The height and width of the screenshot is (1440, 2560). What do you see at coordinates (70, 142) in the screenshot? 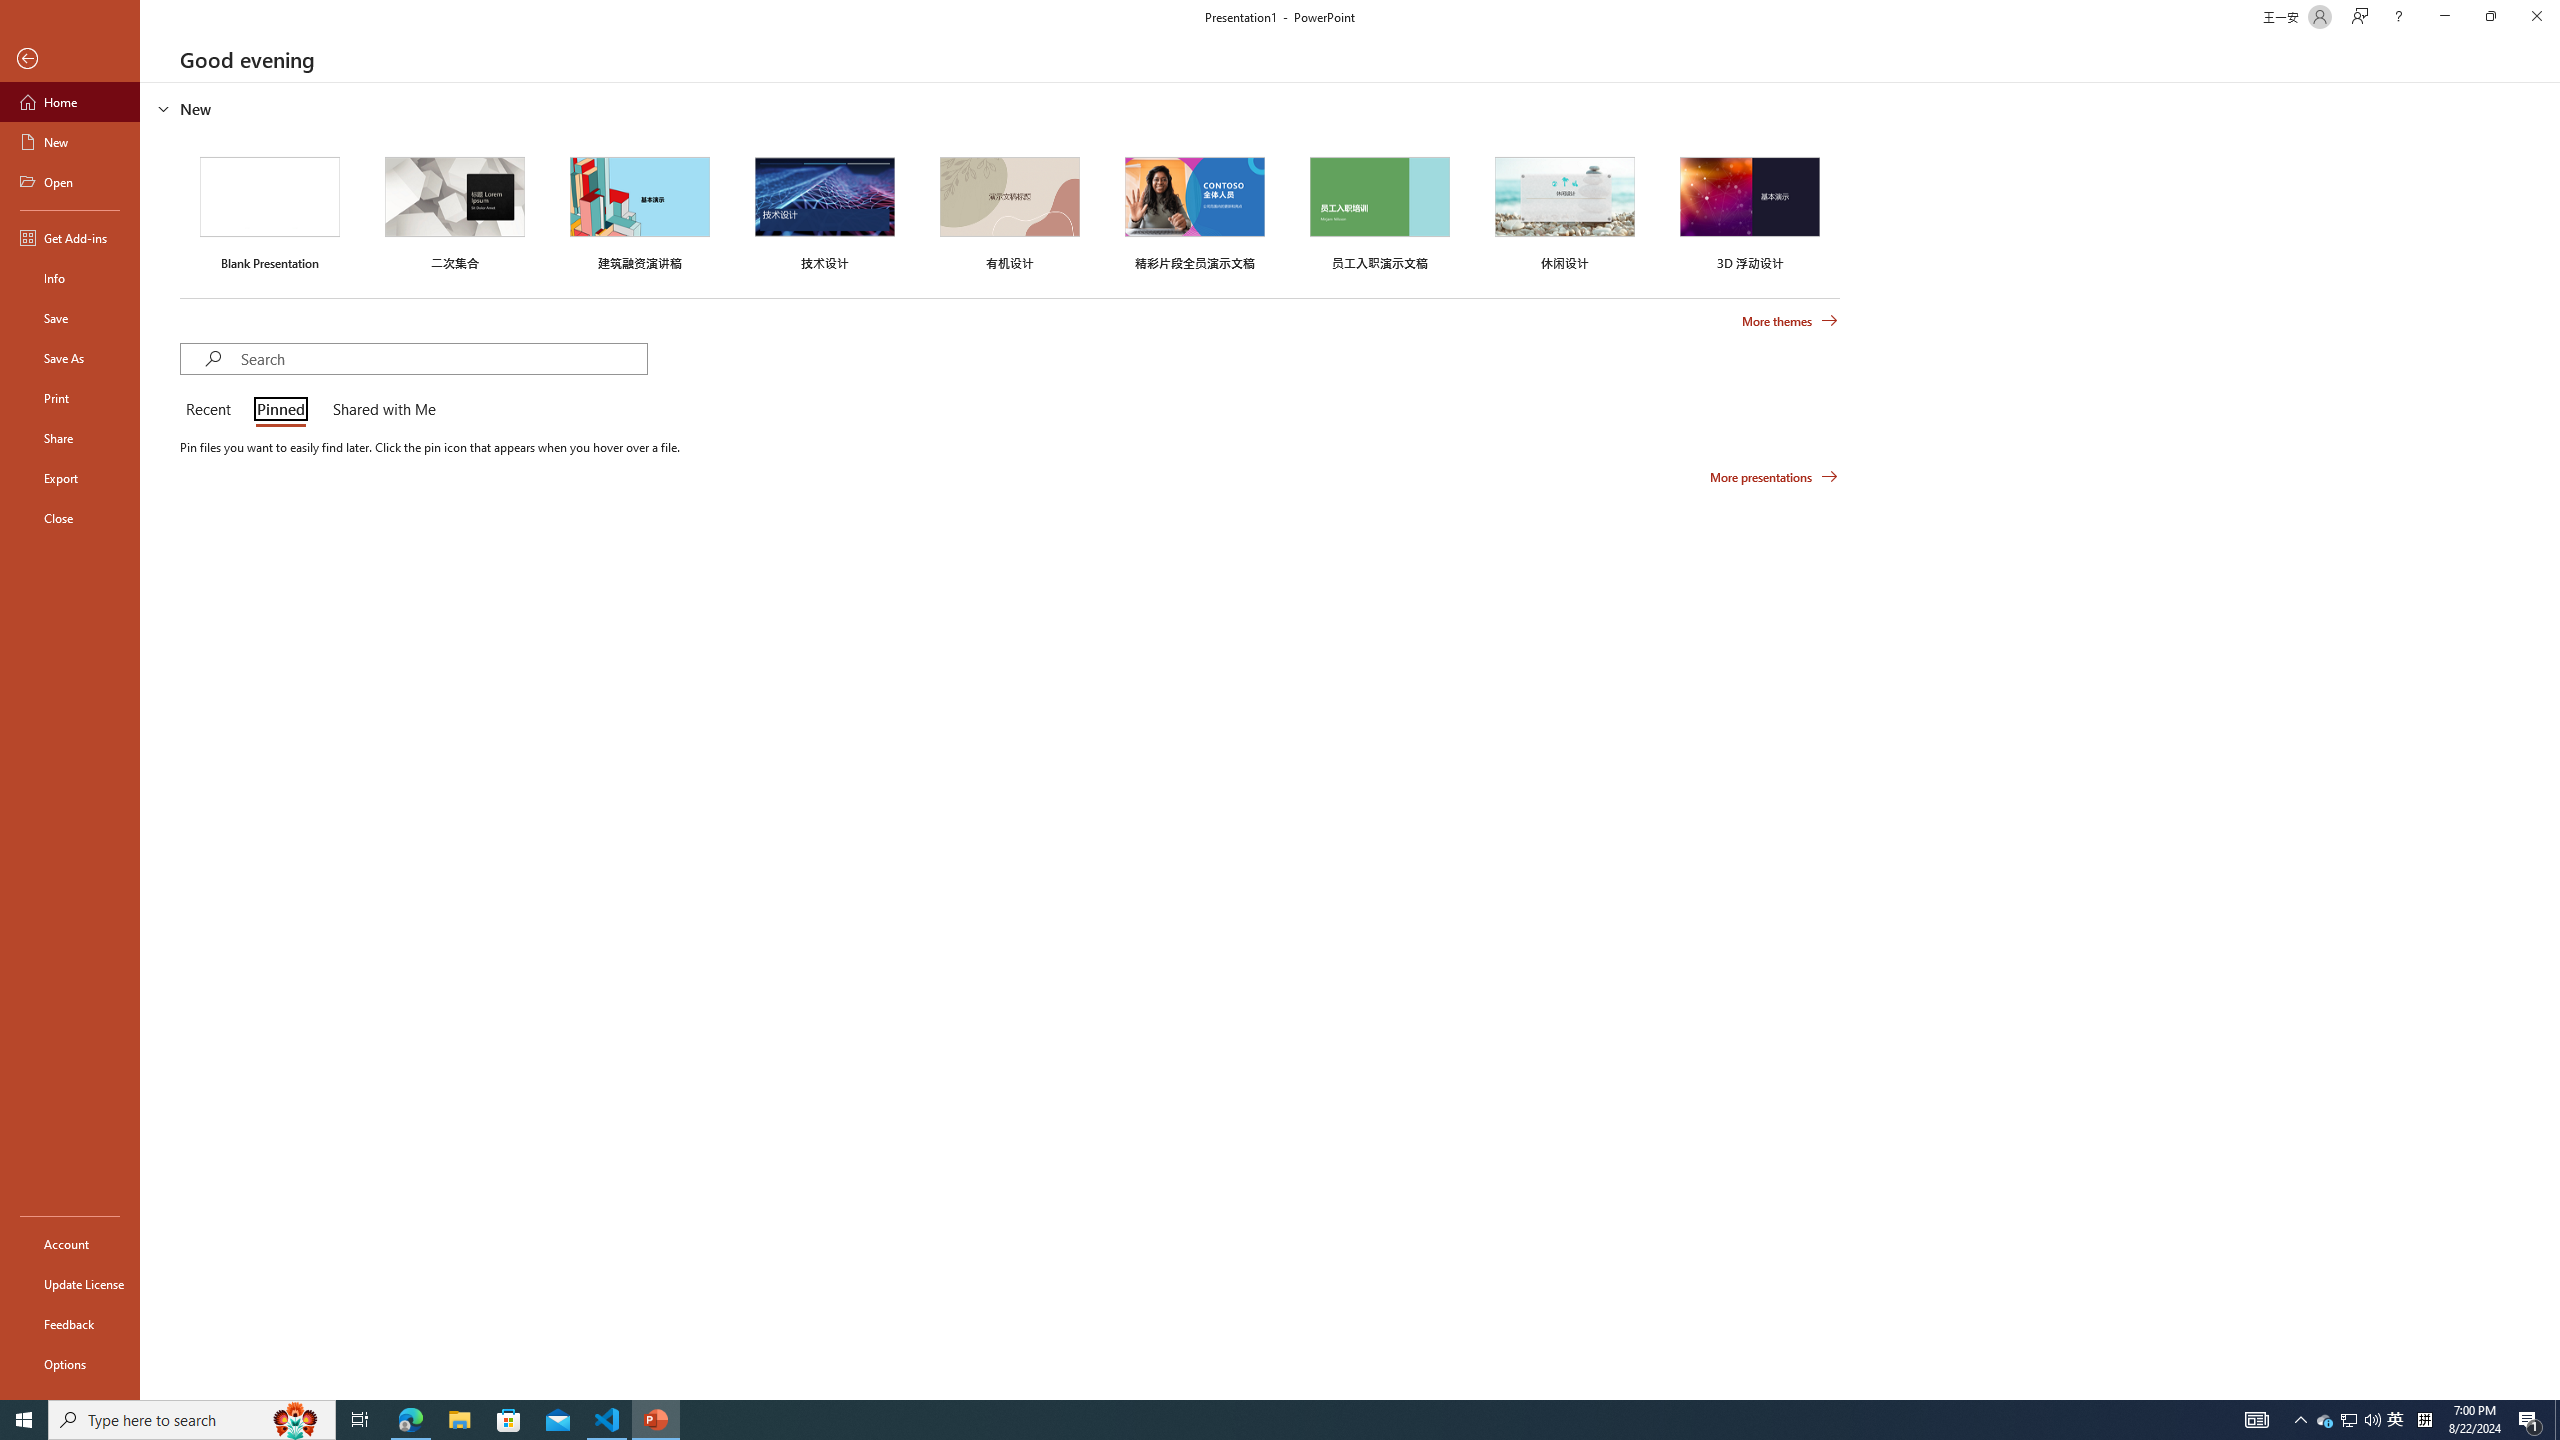
I see `New` at bounding box center [70, 142].